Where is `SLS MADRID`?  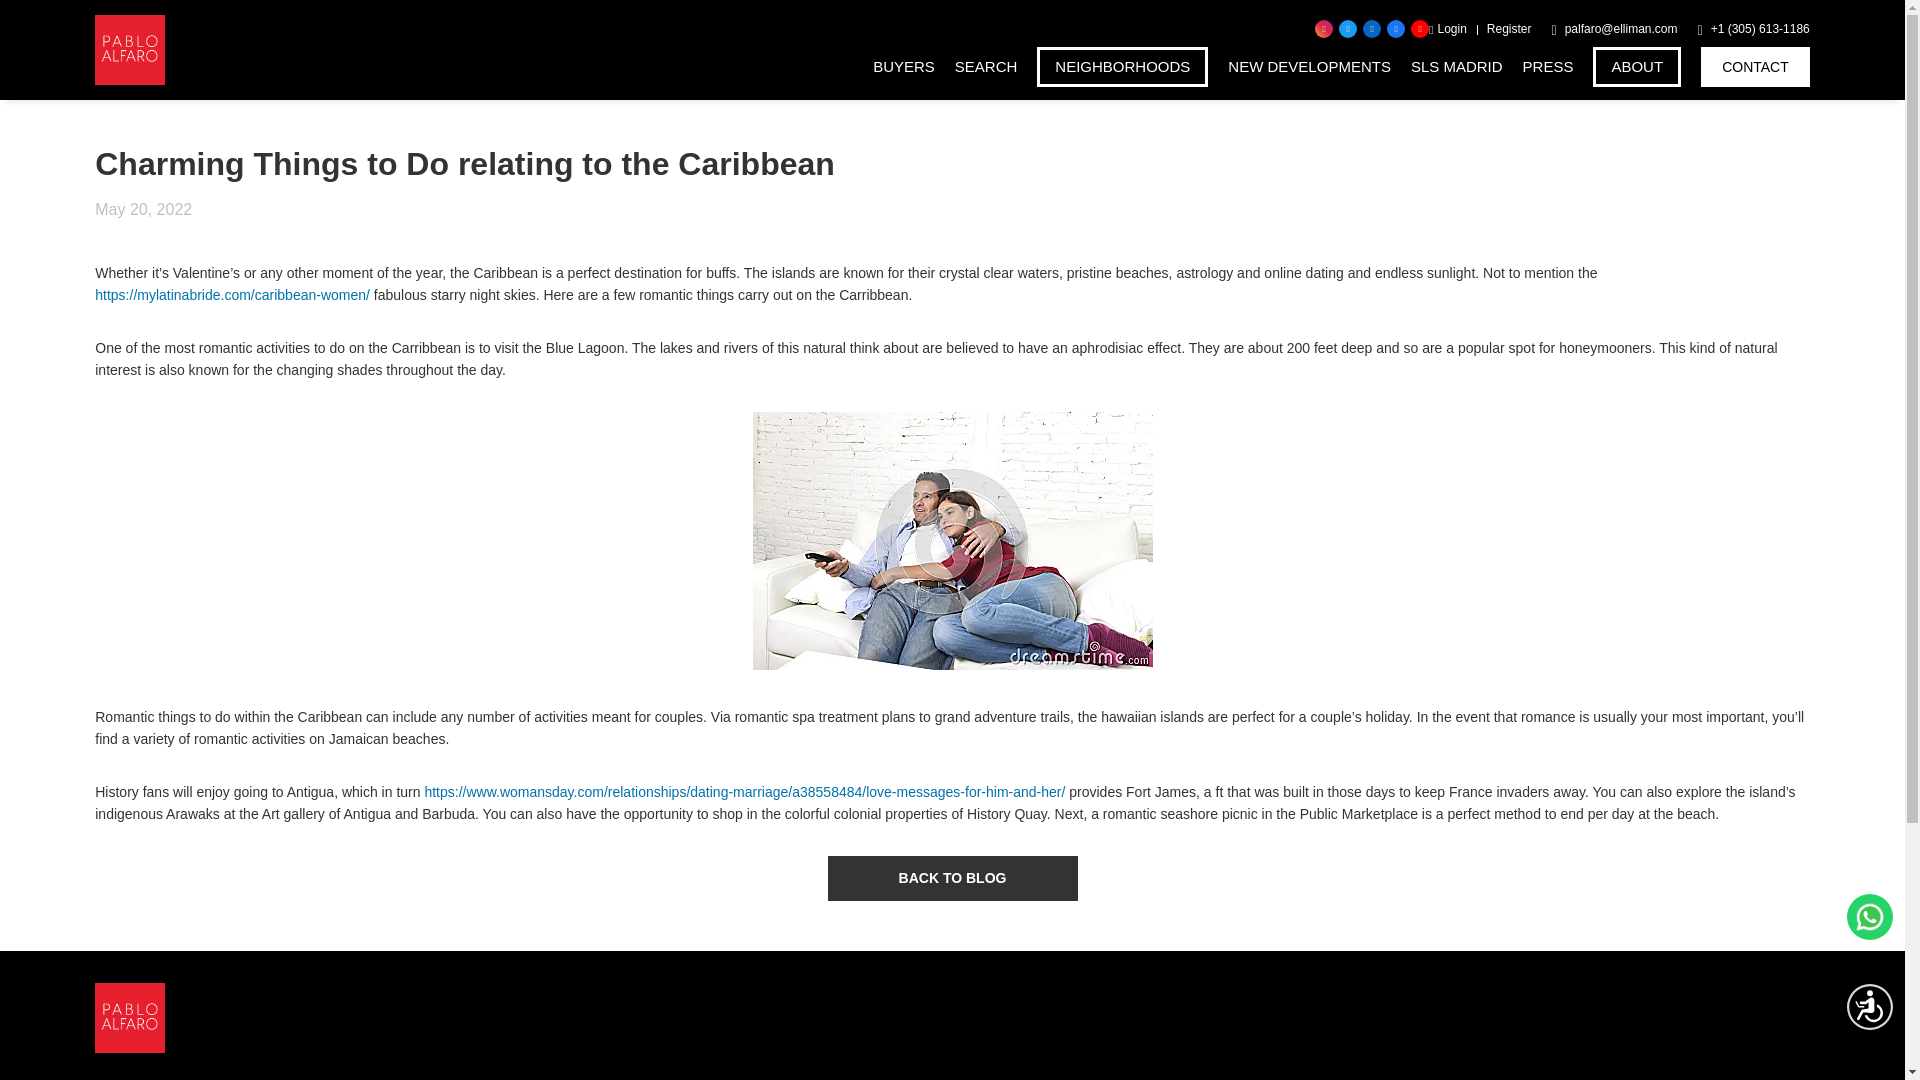 SLS MADRID is located at coordinates (1457, 67).